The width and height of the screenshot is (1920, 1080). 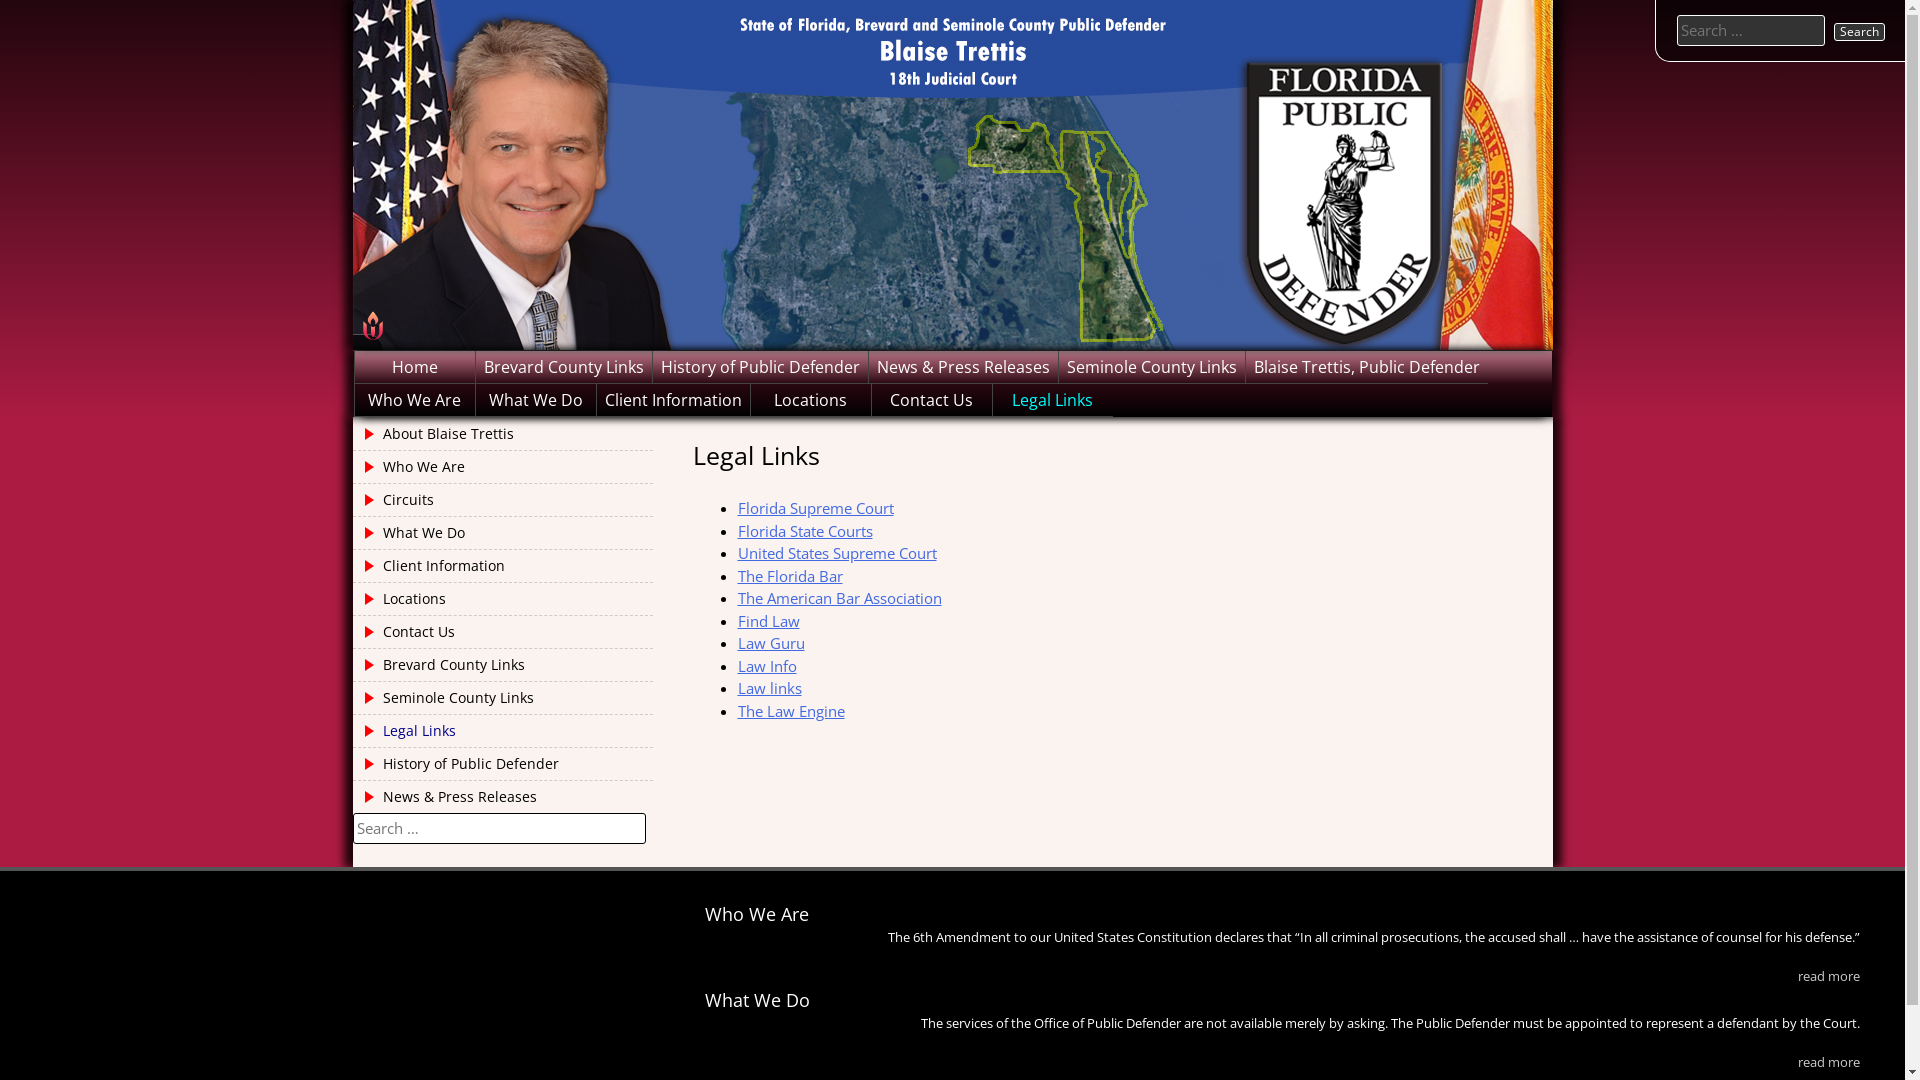 What do you see at coordinates (932, 400) in the screenshot?
I see `Contact Us` at bounding box center [932, 400].